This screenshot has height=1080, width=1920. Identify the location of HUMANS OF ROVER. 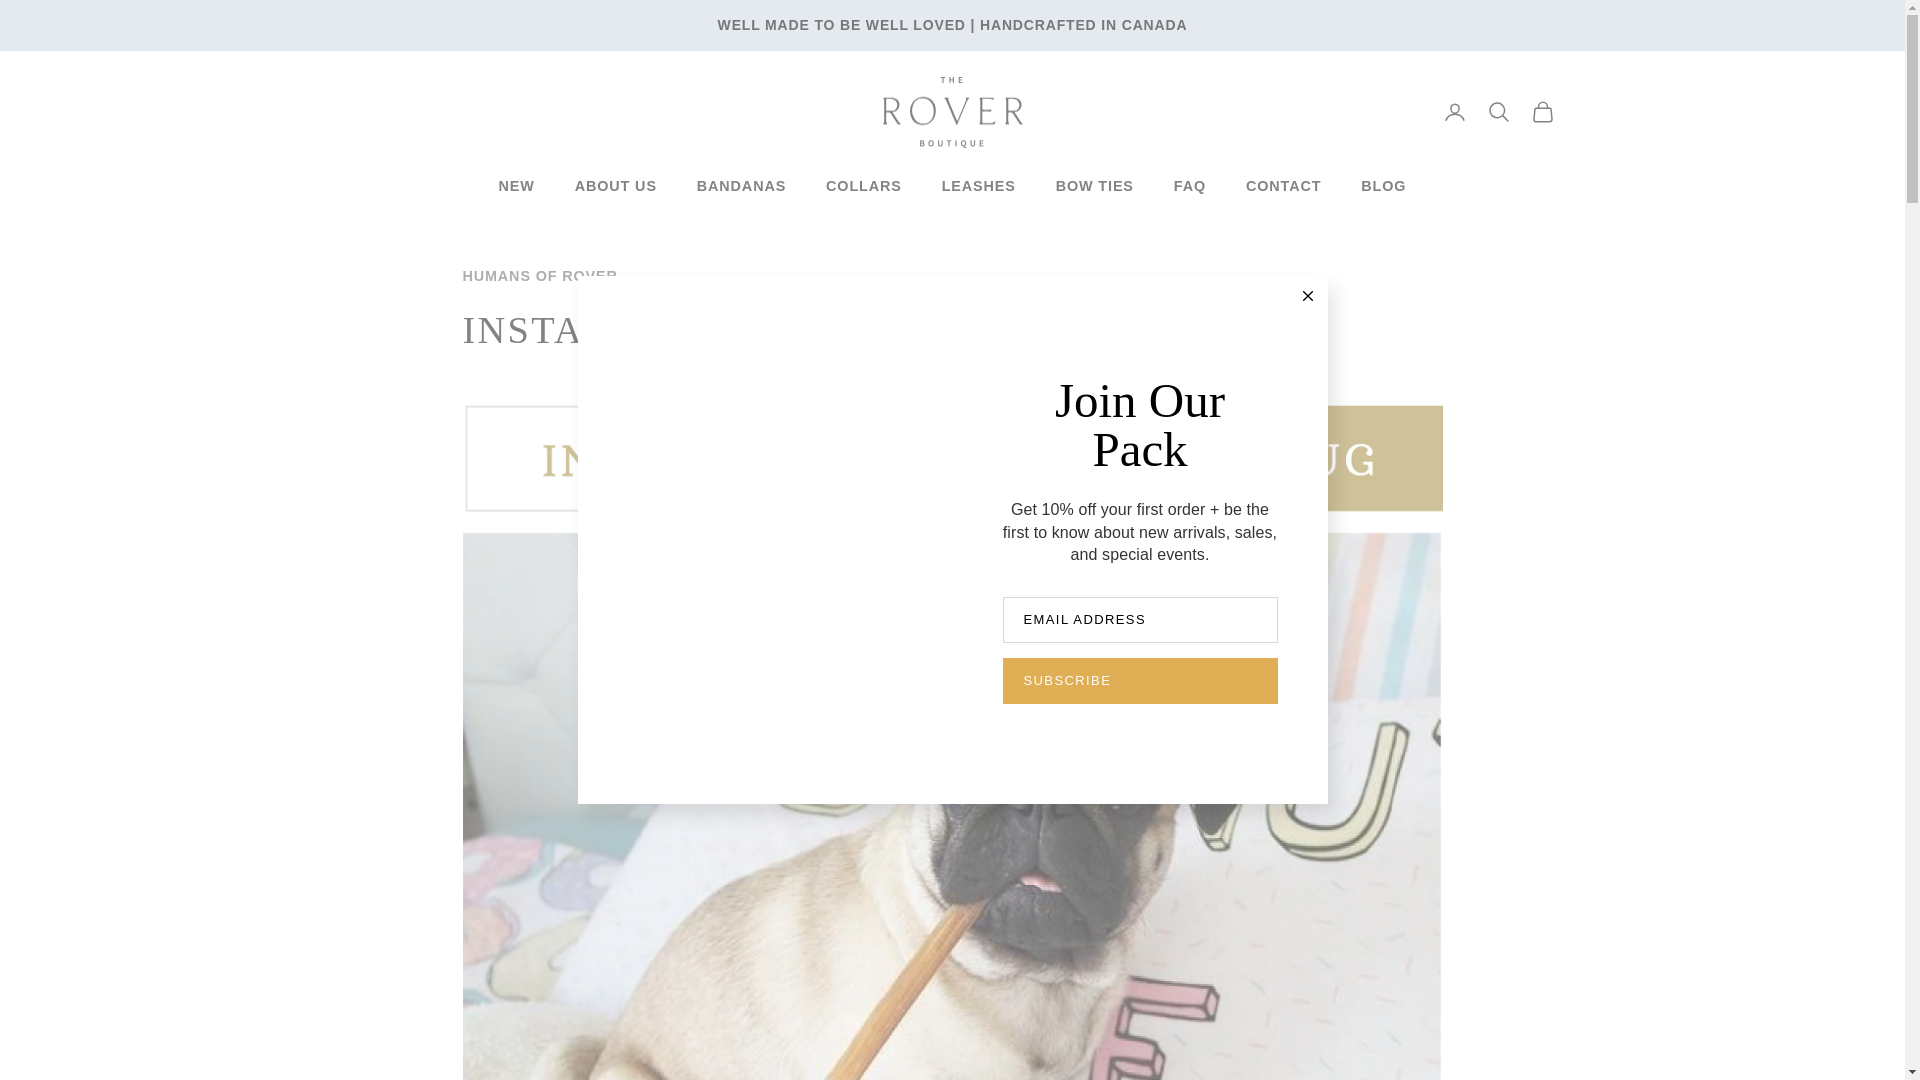
(539, 276).